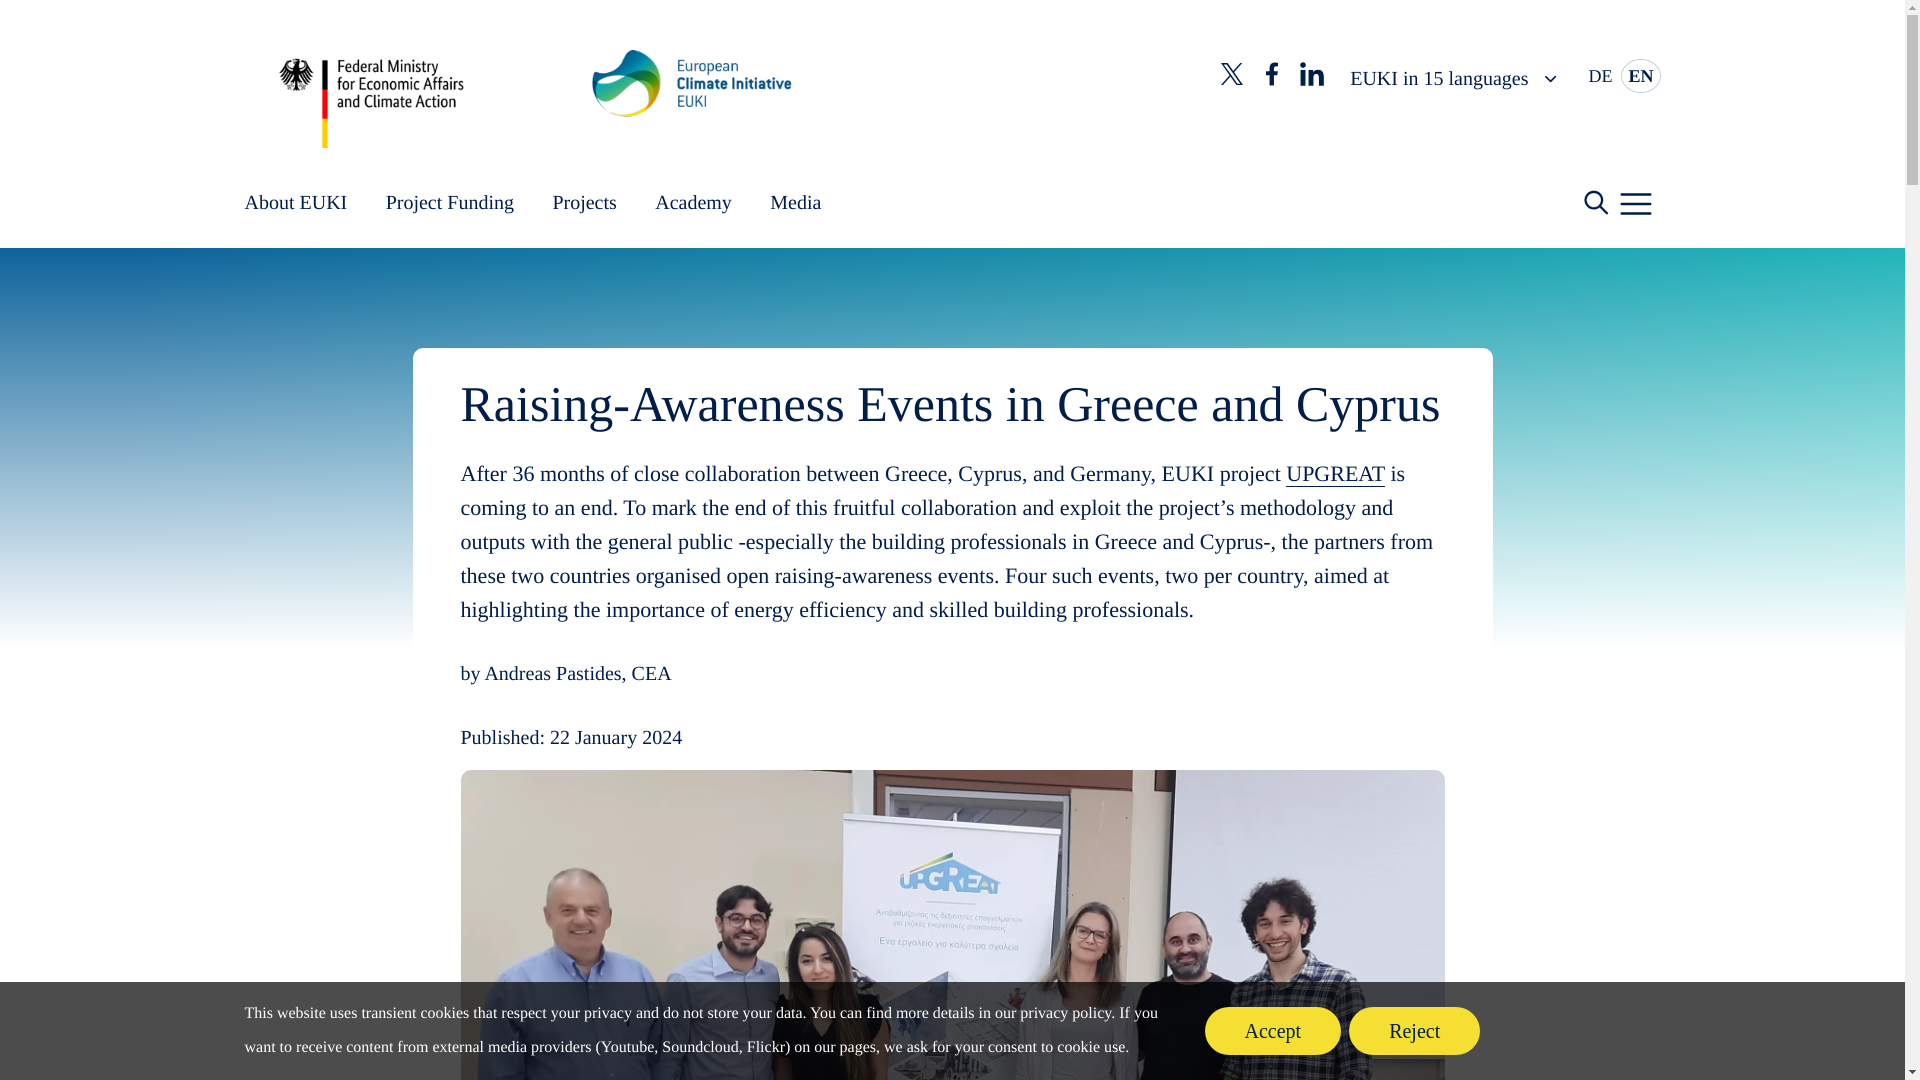 The height and width of the screenshot is (1080, 1920). I want to click on Academy, so click(692, 203).